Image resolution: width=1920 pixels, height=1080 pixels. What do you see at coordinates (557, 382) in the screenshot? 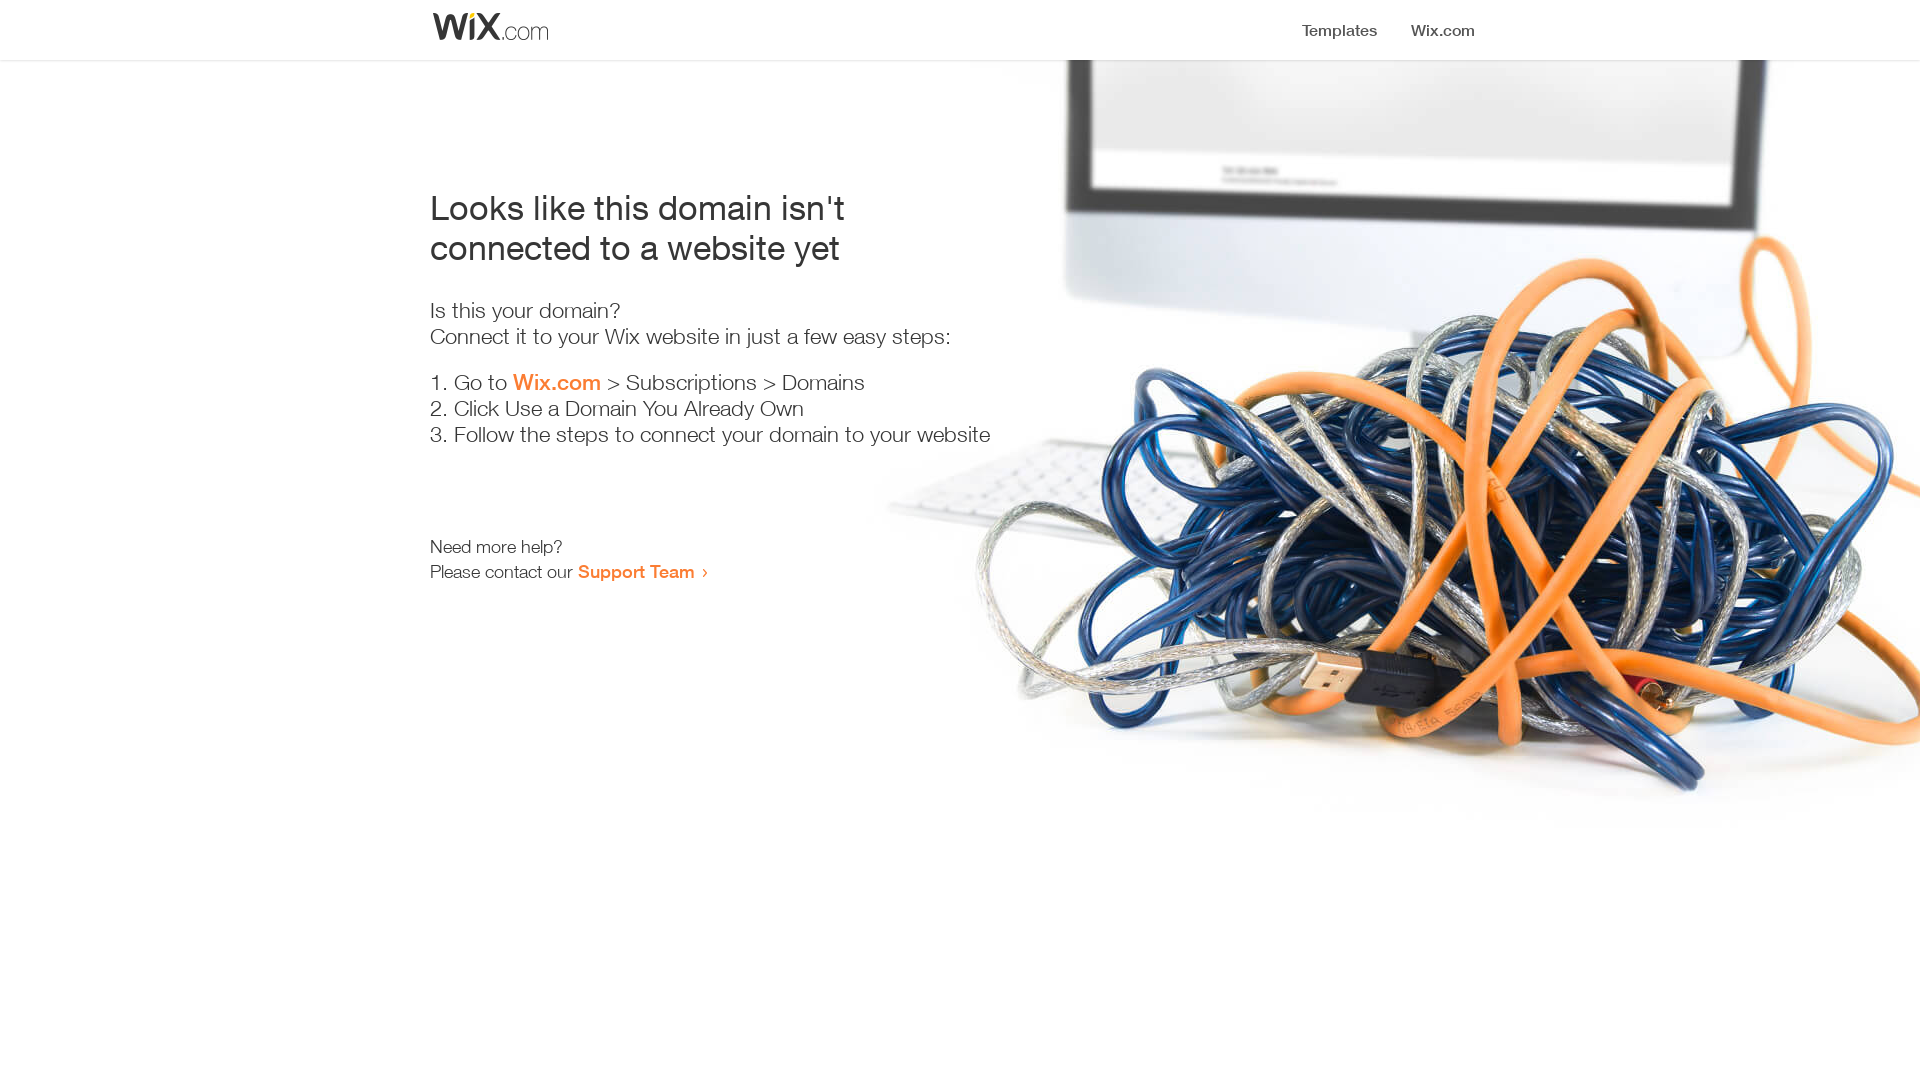
I see `Wix.com` at bounding box center [557, 382].